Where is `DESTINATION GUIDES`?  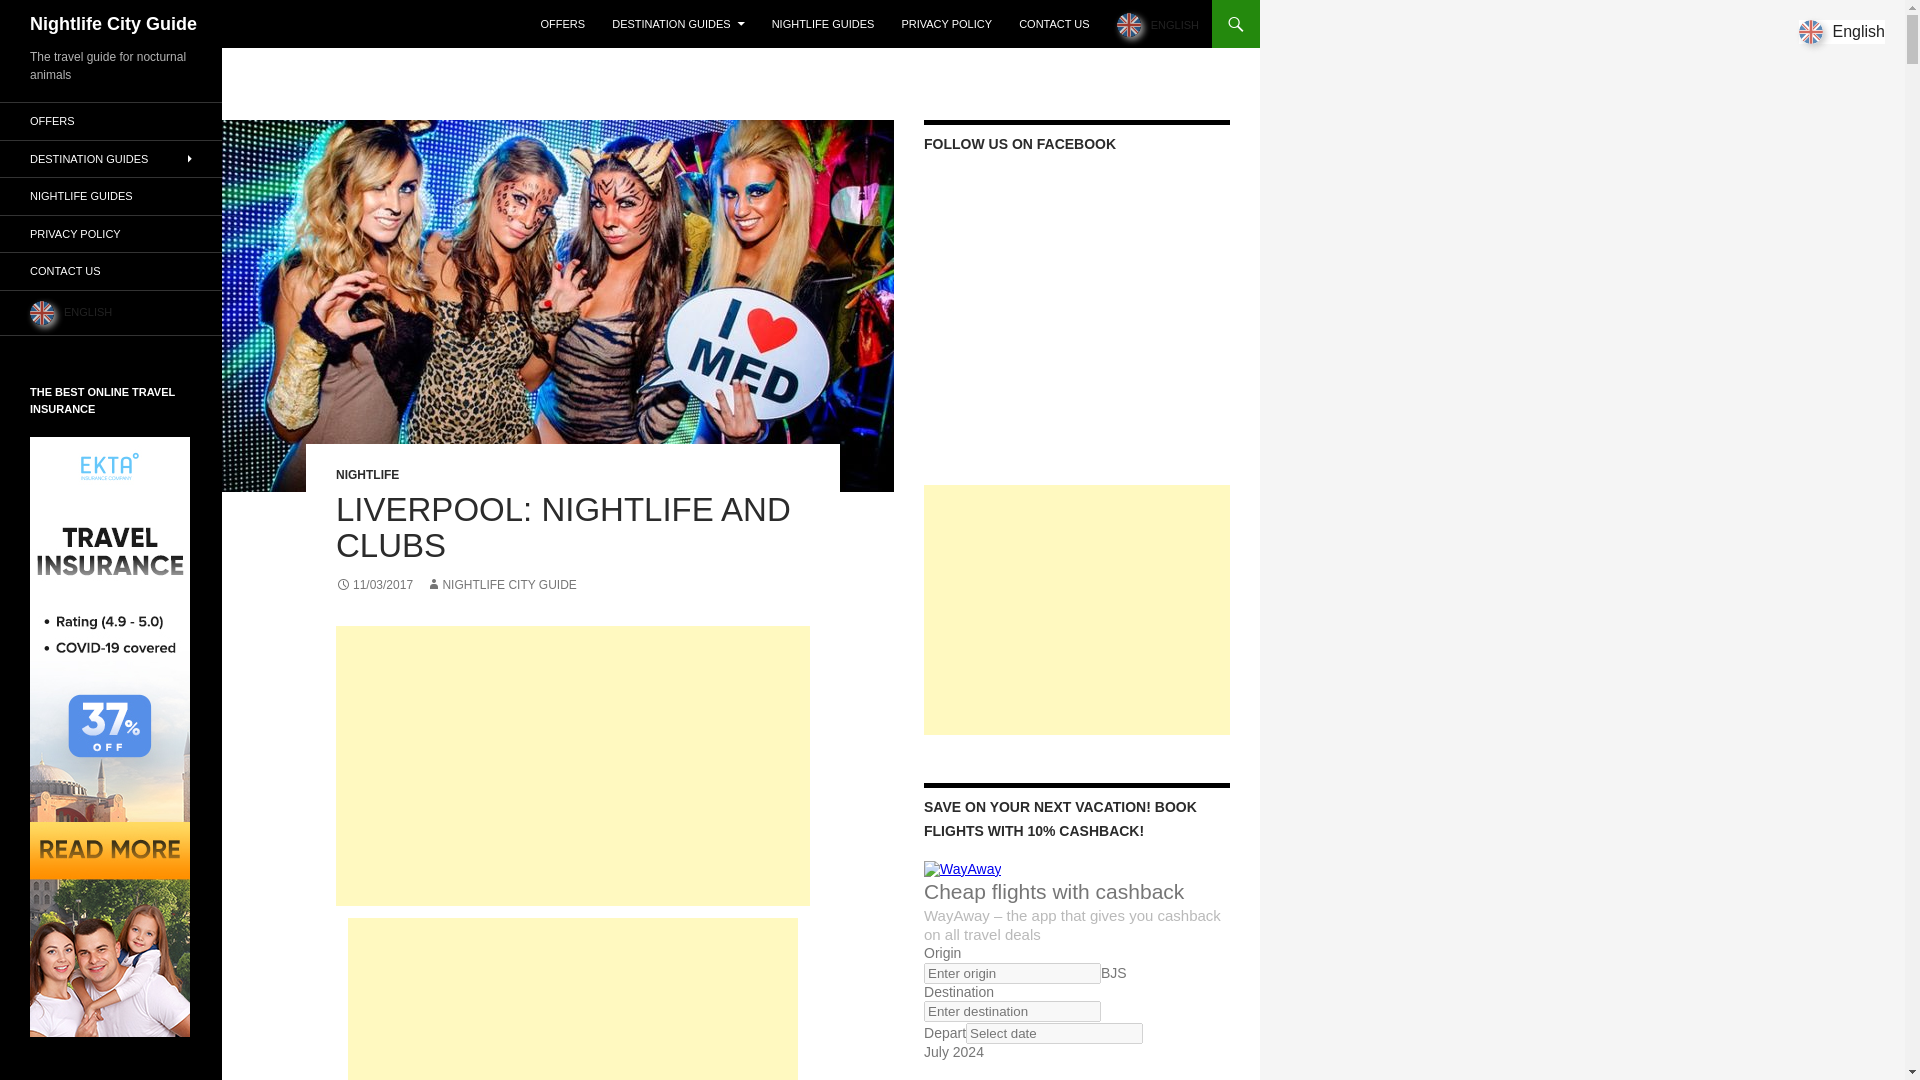 DESTINATION GUIDES is located at coordinates (678, 24).